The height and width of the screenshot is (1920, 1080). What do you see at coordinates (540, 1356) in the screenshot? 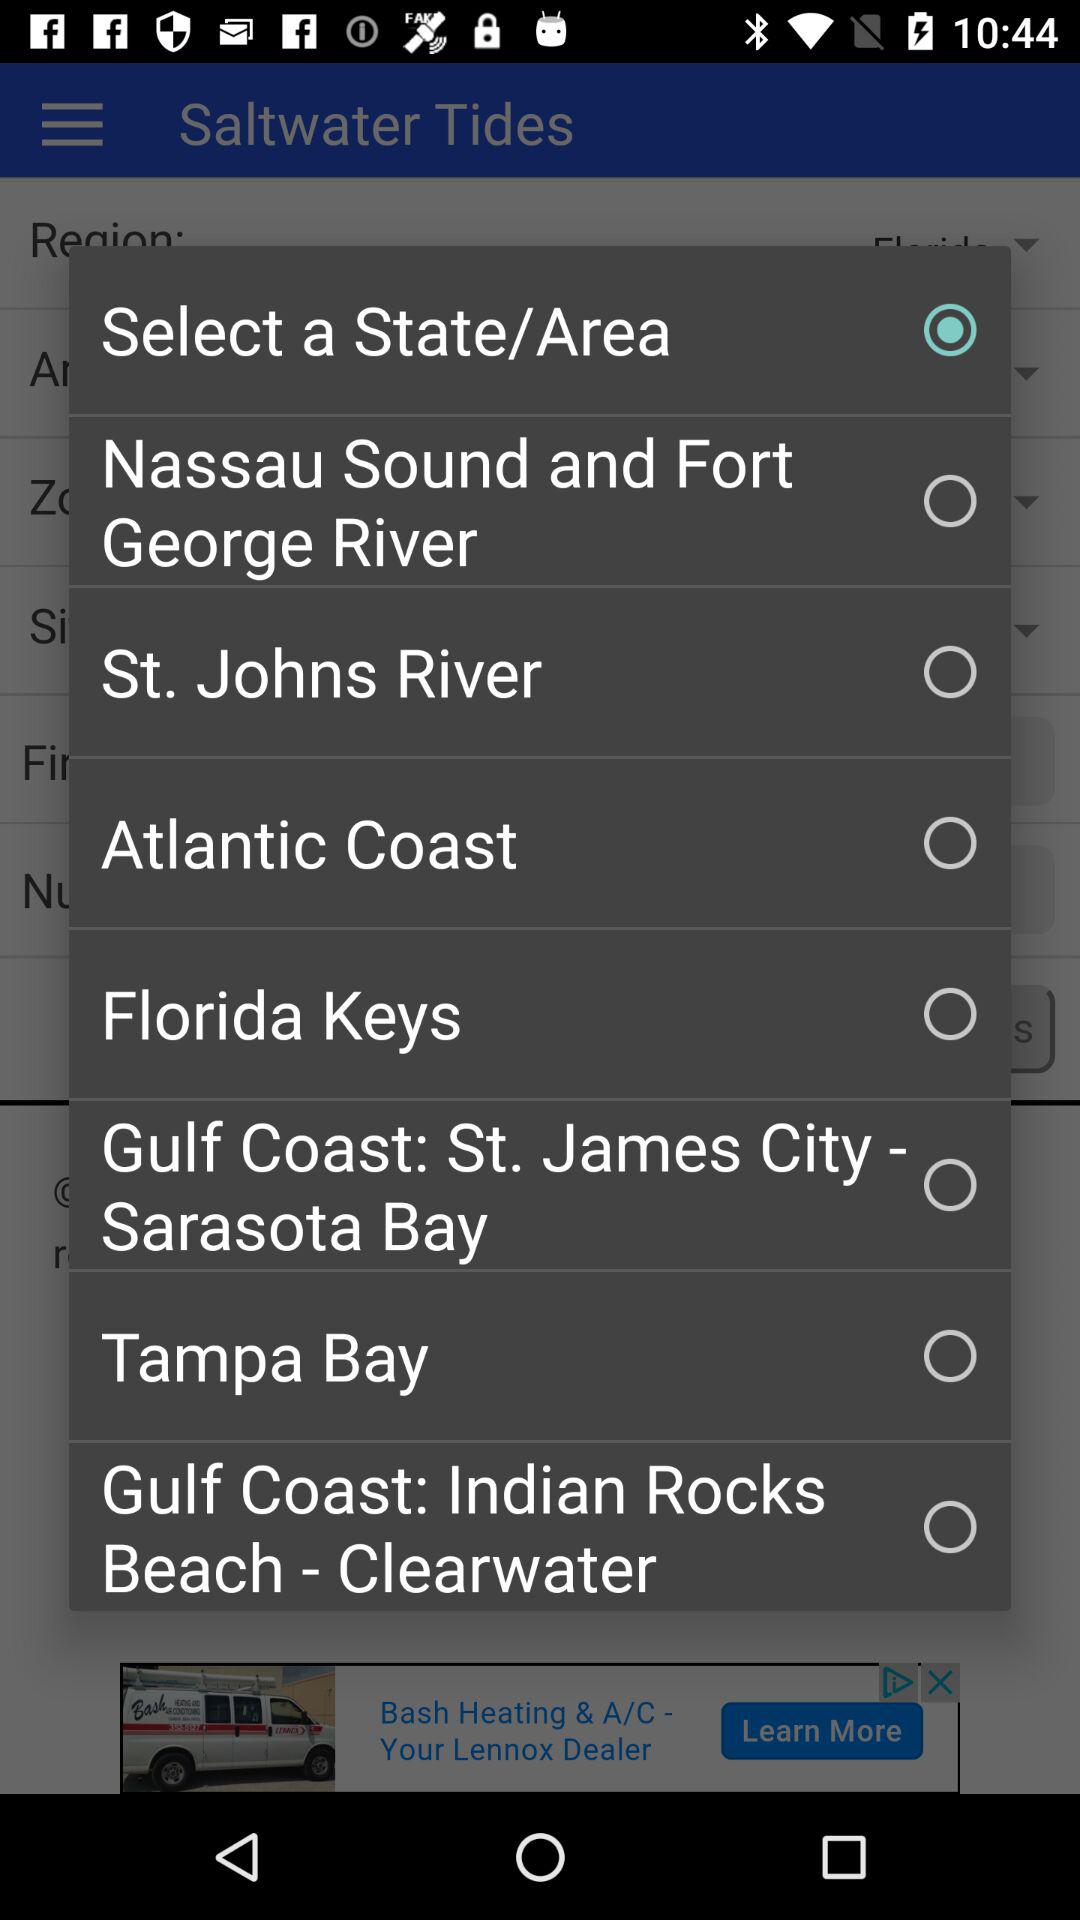
I see `click the icon below gulf coast st` at bounding box center [540, 1356].